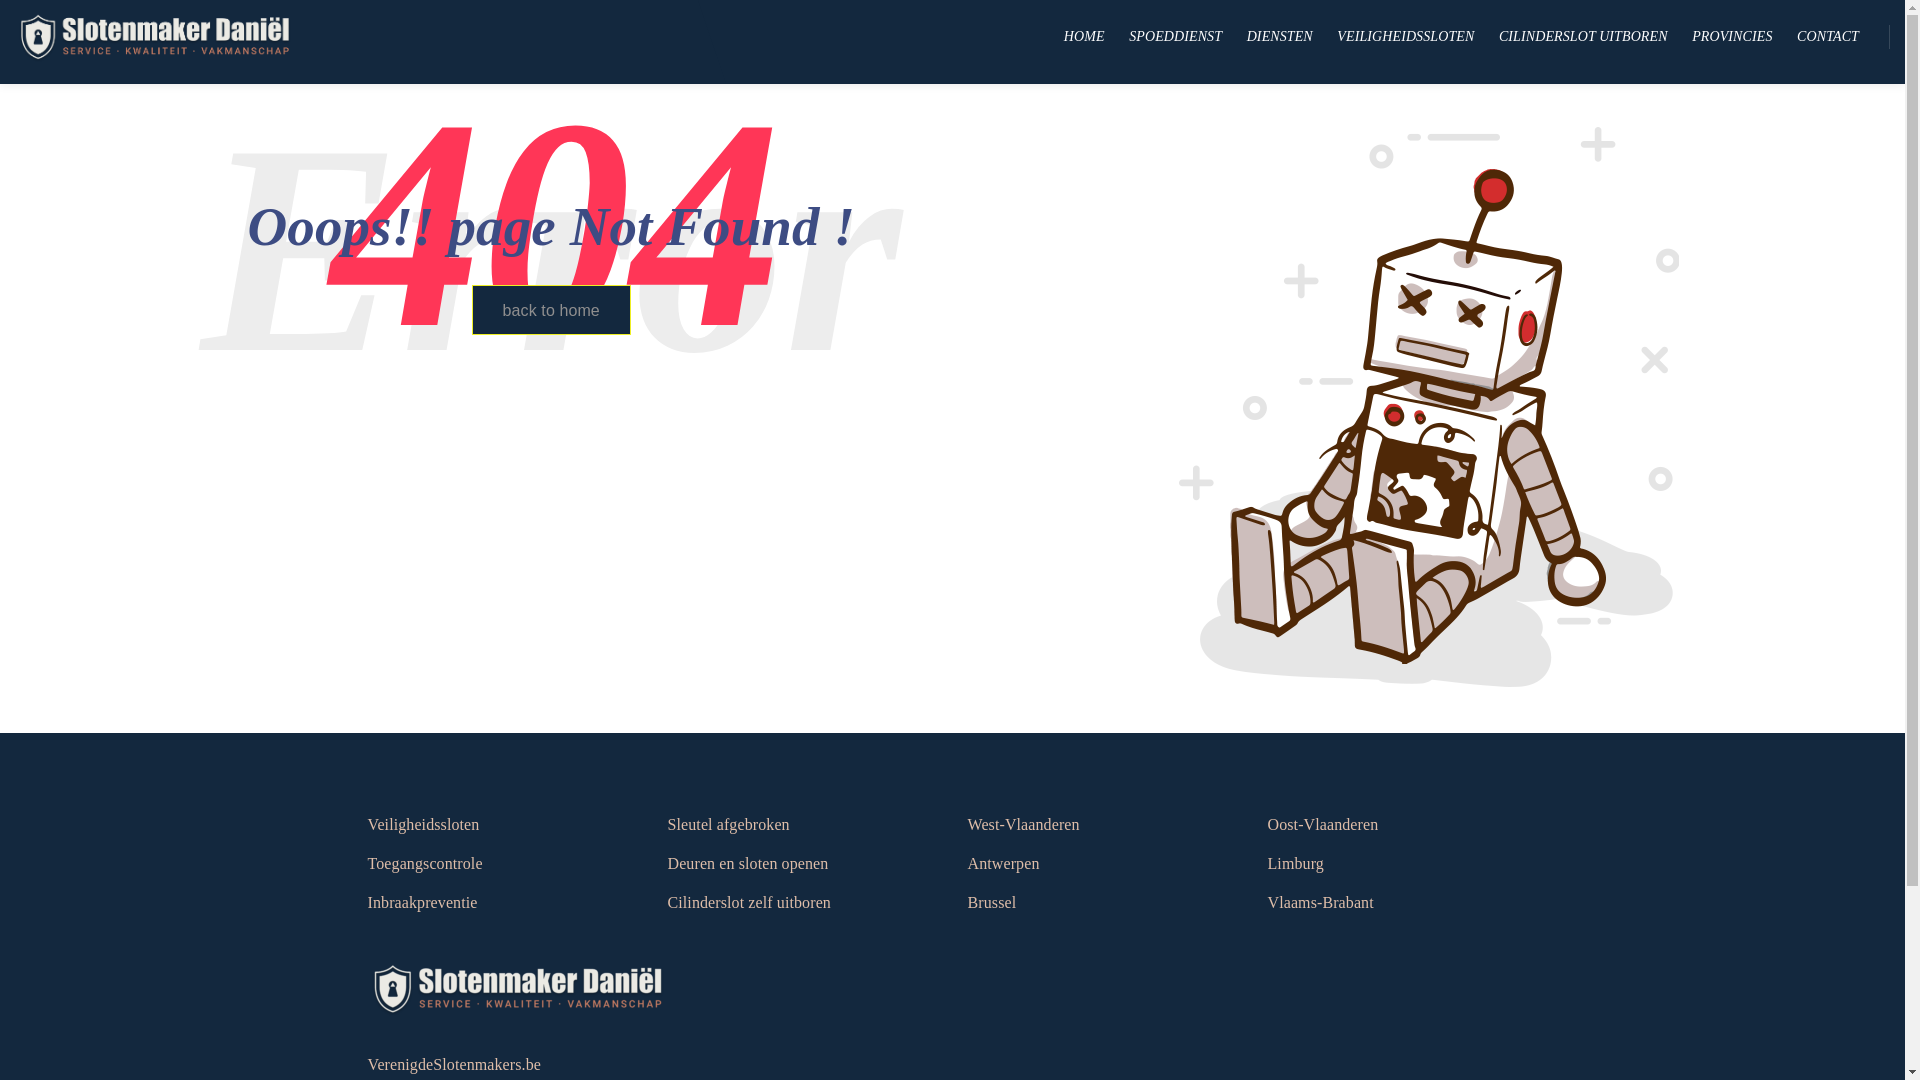 The height and width of the screenshot is (1080, 1920). I want to click on Sleutel afgebroken, so click(729, 825).